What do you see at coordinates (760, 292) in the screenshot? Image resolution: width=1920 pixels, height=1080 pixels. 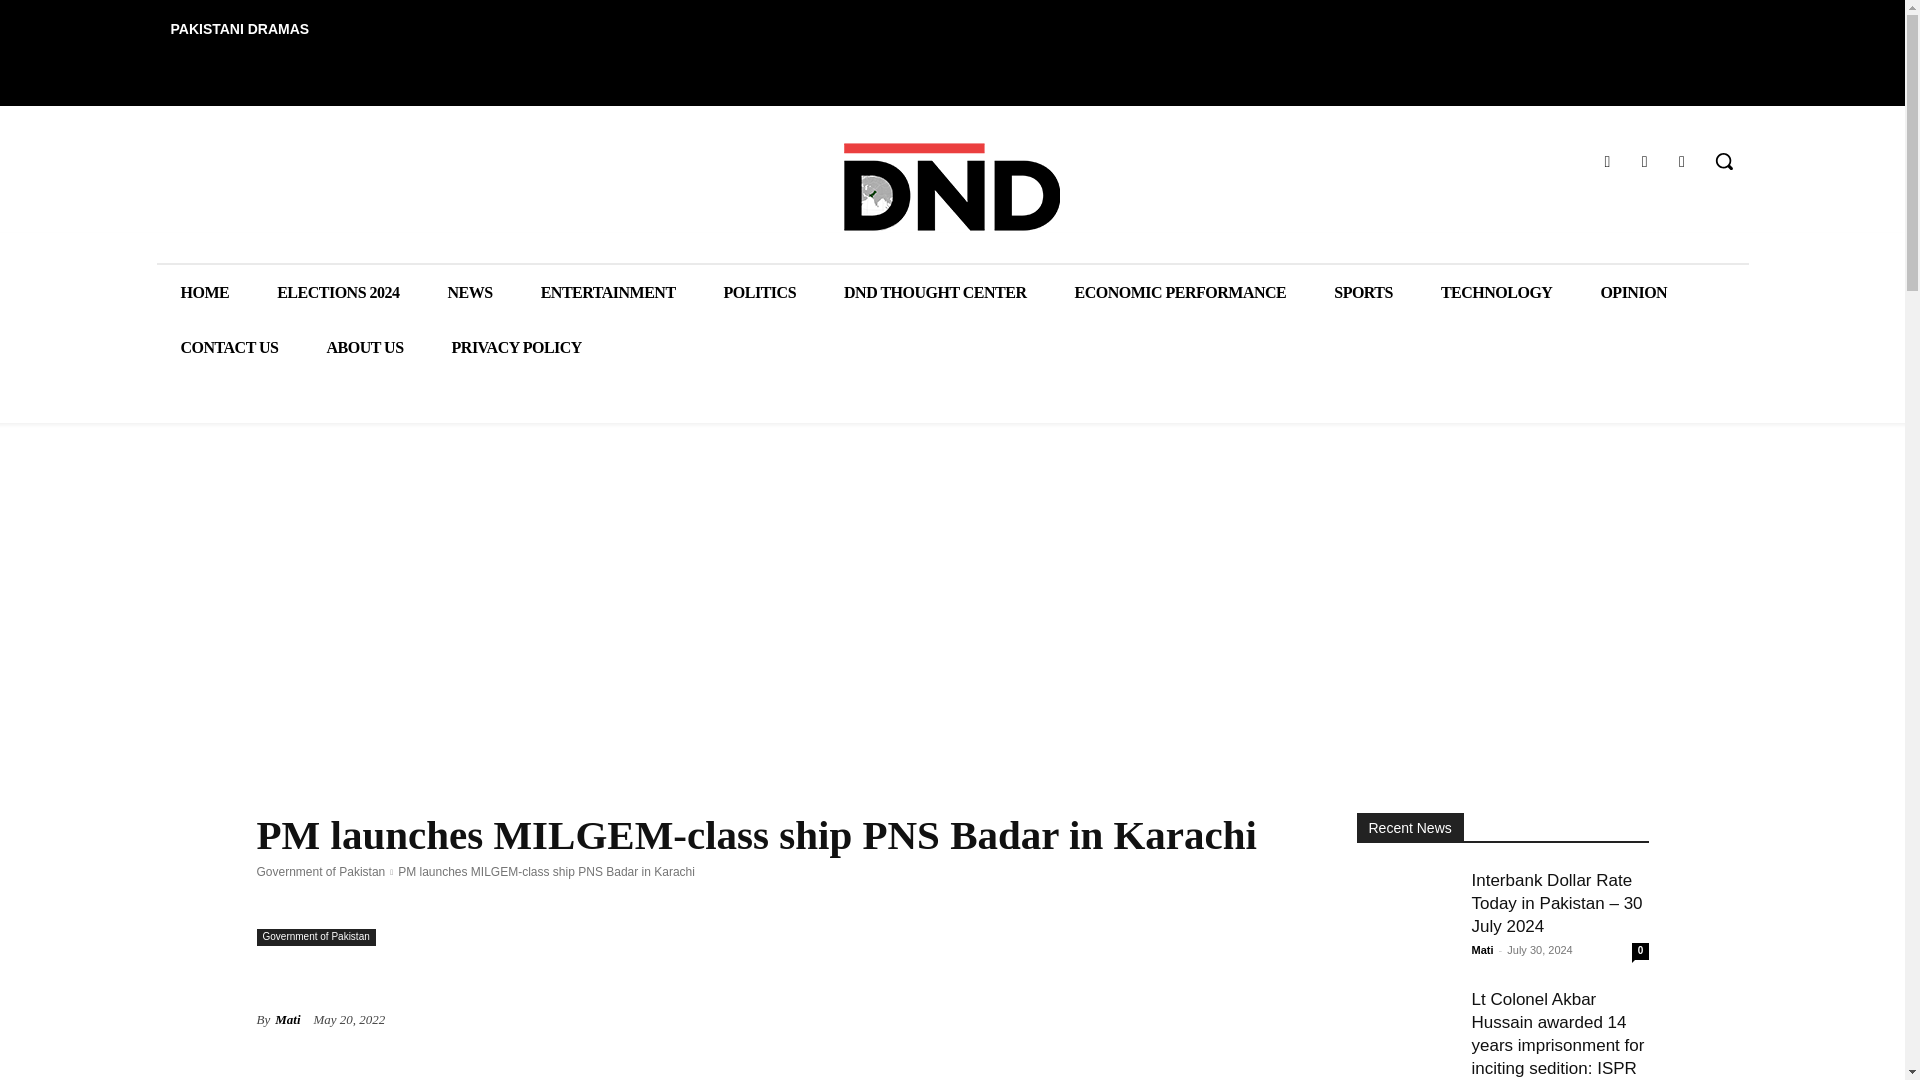 I see `POLITICS` at bounding box center [760, 292].